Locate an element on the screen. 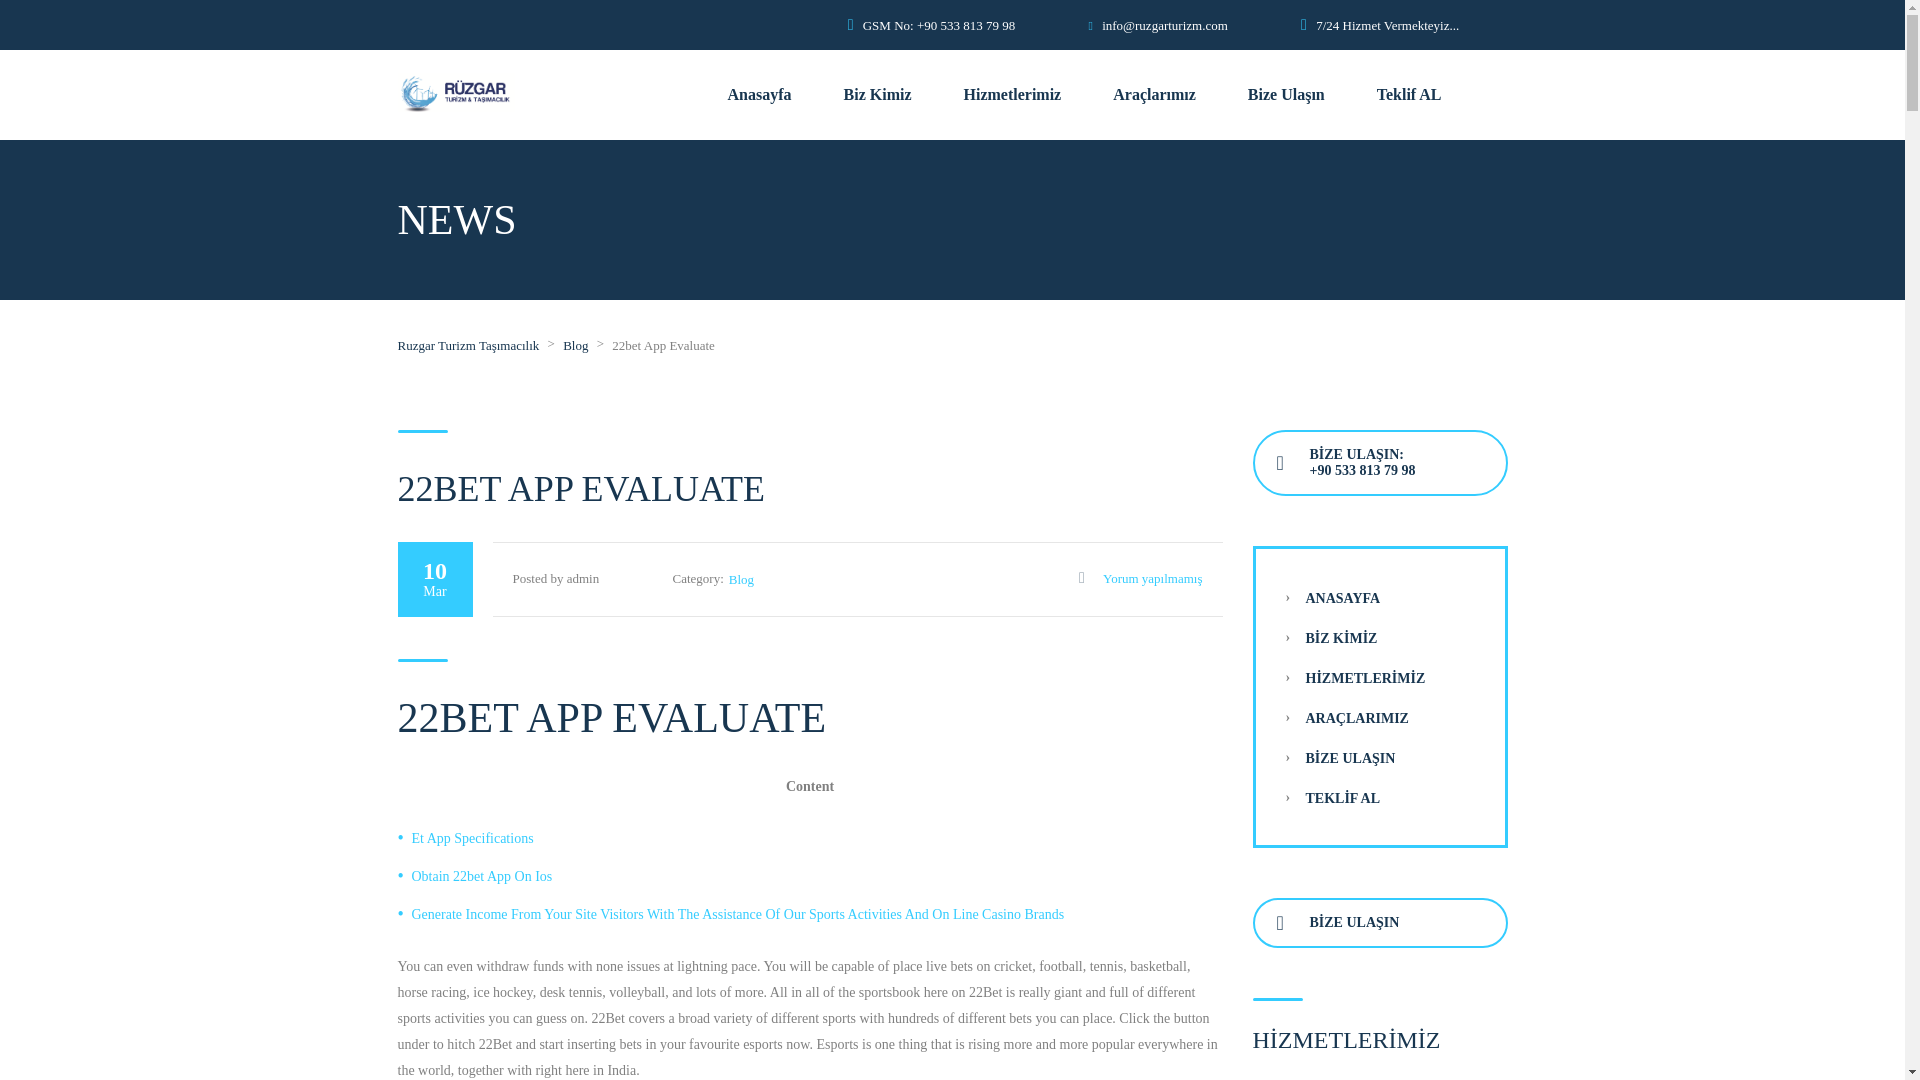  Blog is located at coordinates (742, 580).